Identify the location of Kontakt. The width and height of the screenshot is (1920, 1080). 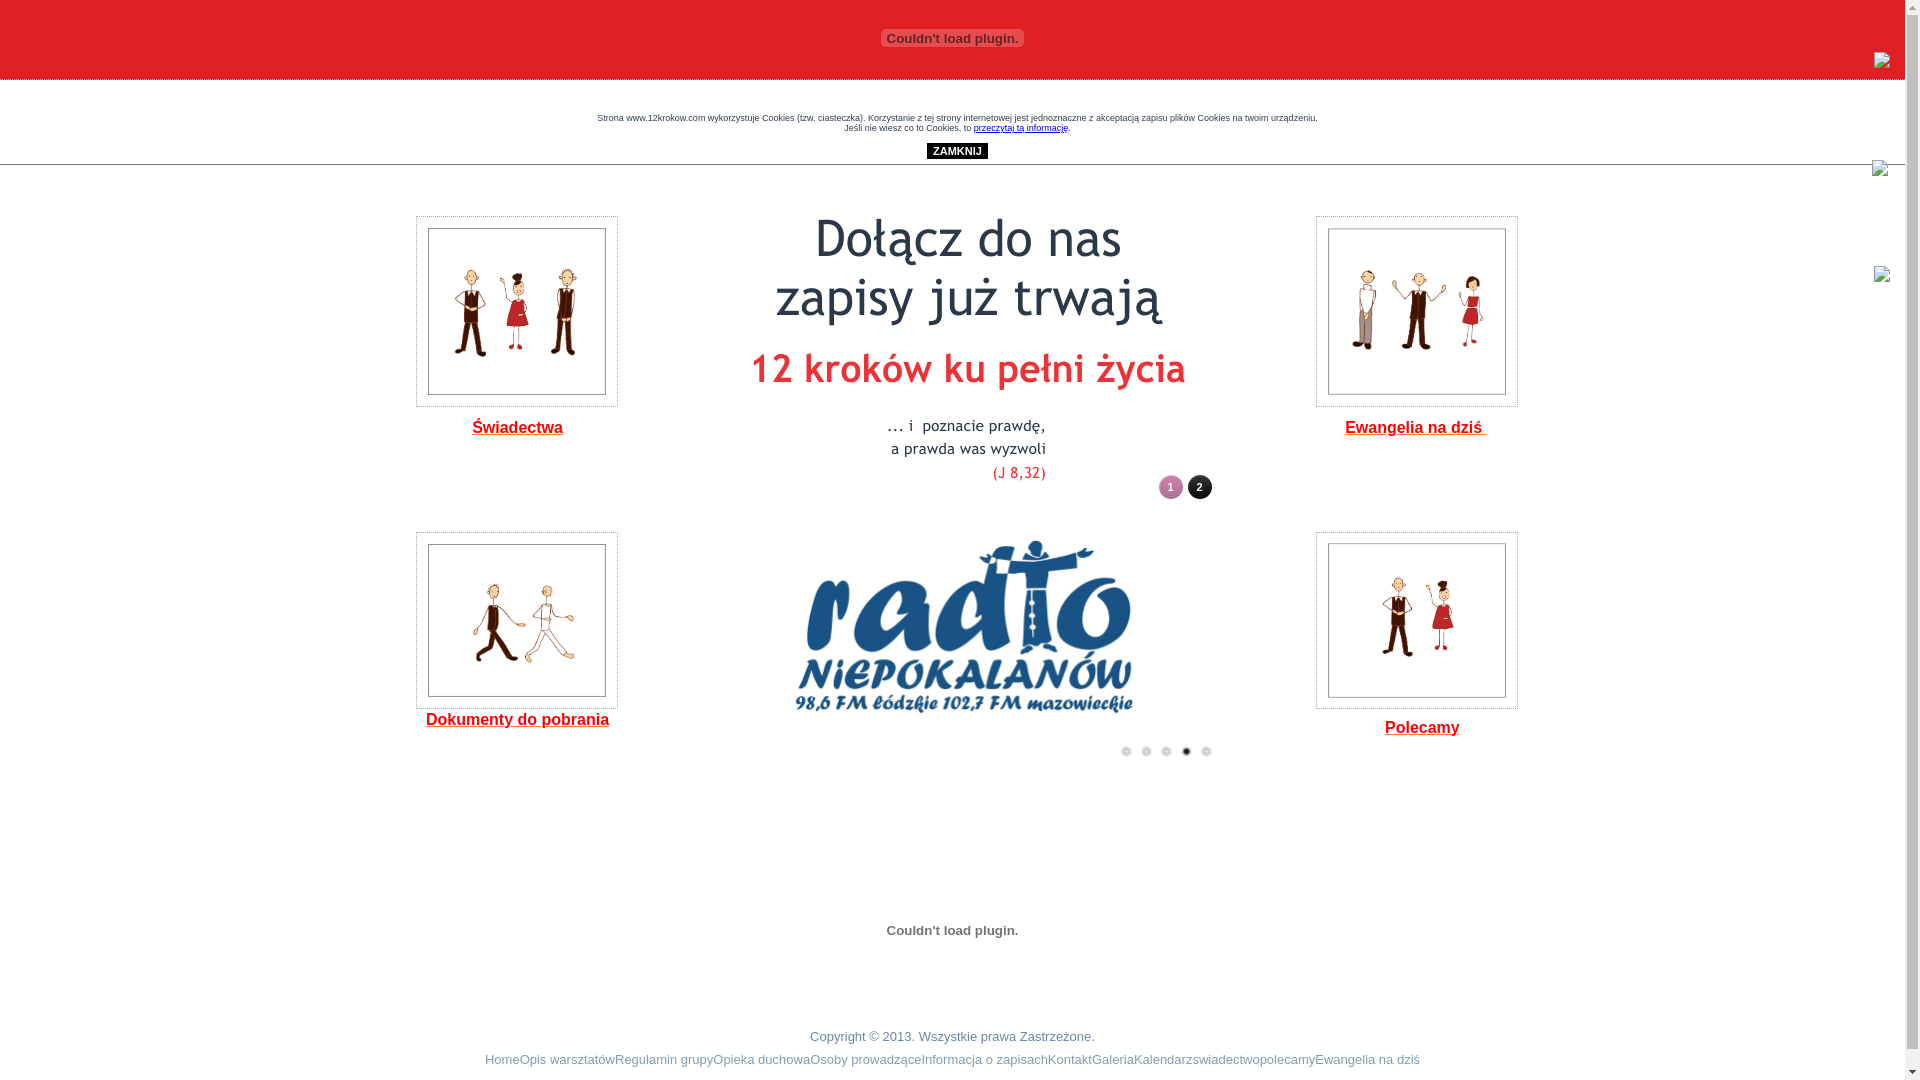
(1070, 1060).